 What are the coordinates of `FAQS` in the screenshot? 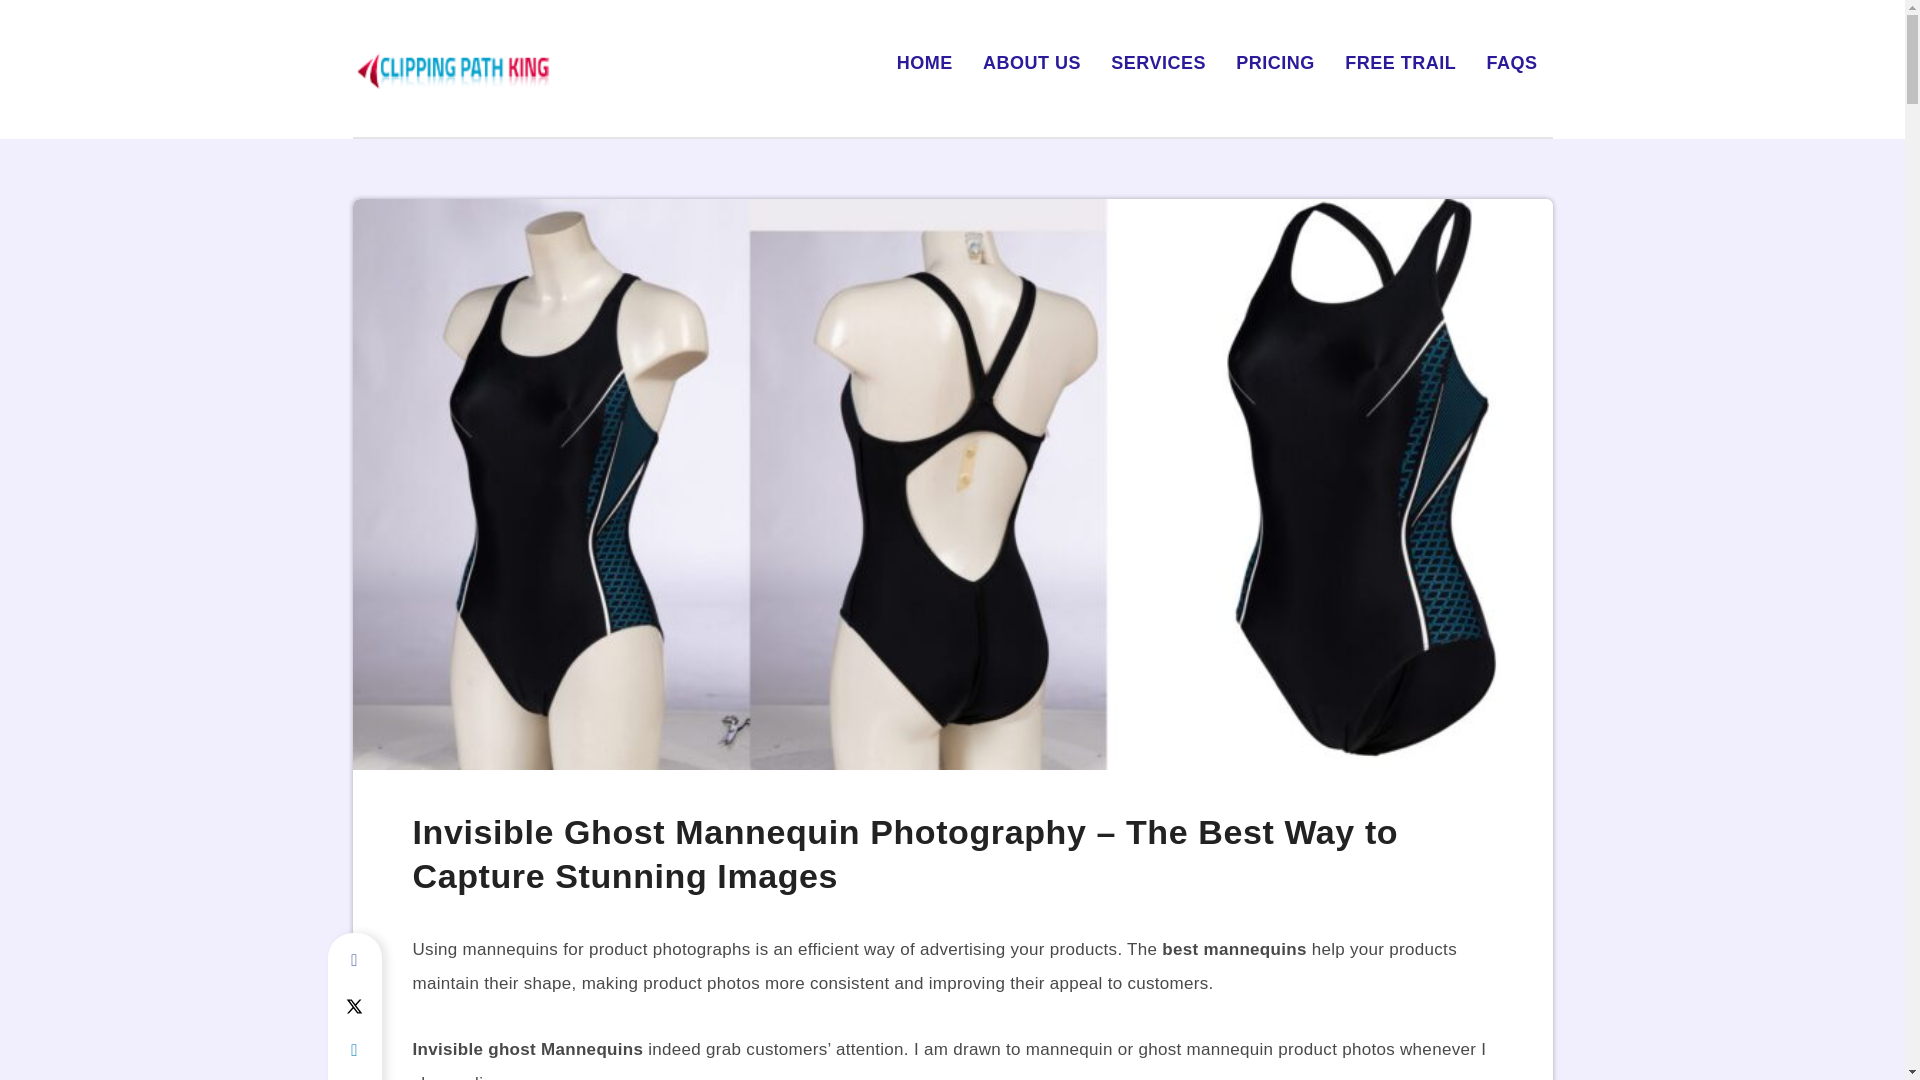 It's located at (1512, 62).